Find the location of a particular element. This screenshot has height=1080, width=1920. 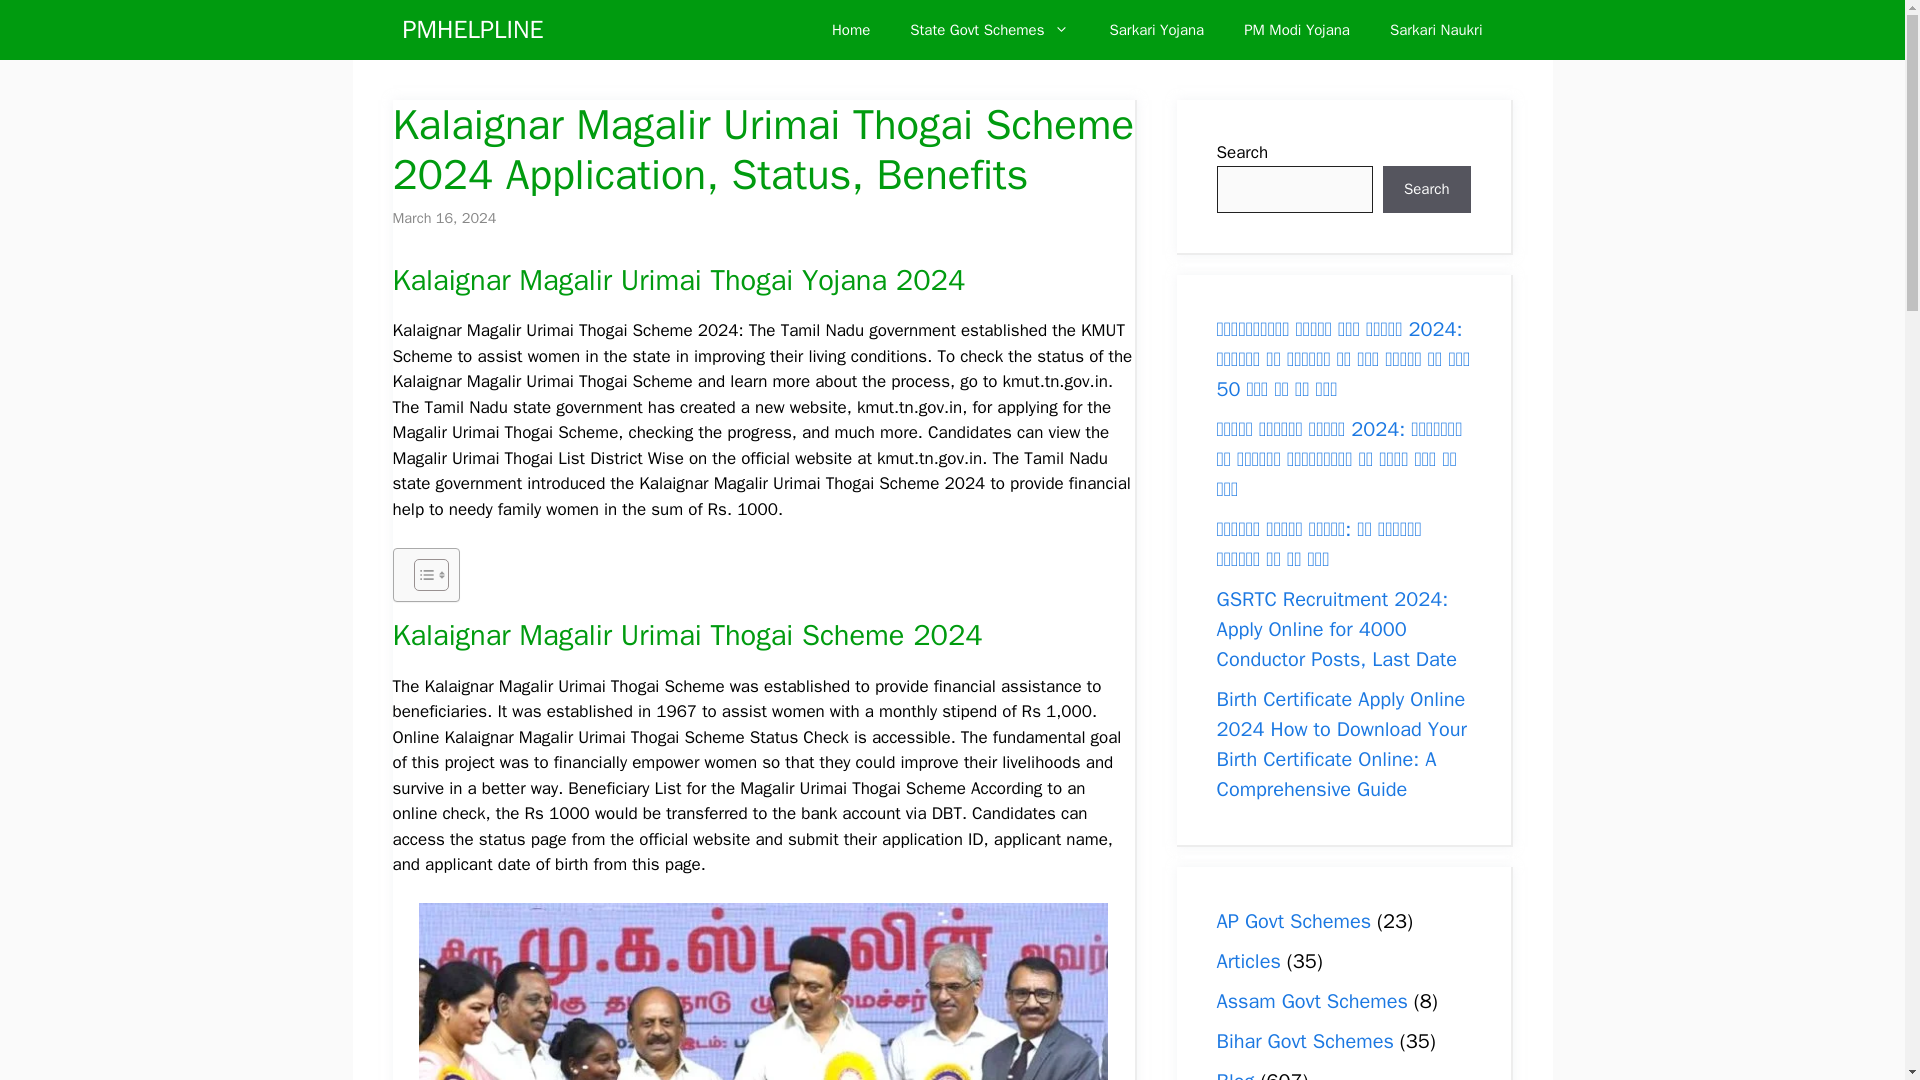

PMHELPLINE is located at coordinates (472, 30).